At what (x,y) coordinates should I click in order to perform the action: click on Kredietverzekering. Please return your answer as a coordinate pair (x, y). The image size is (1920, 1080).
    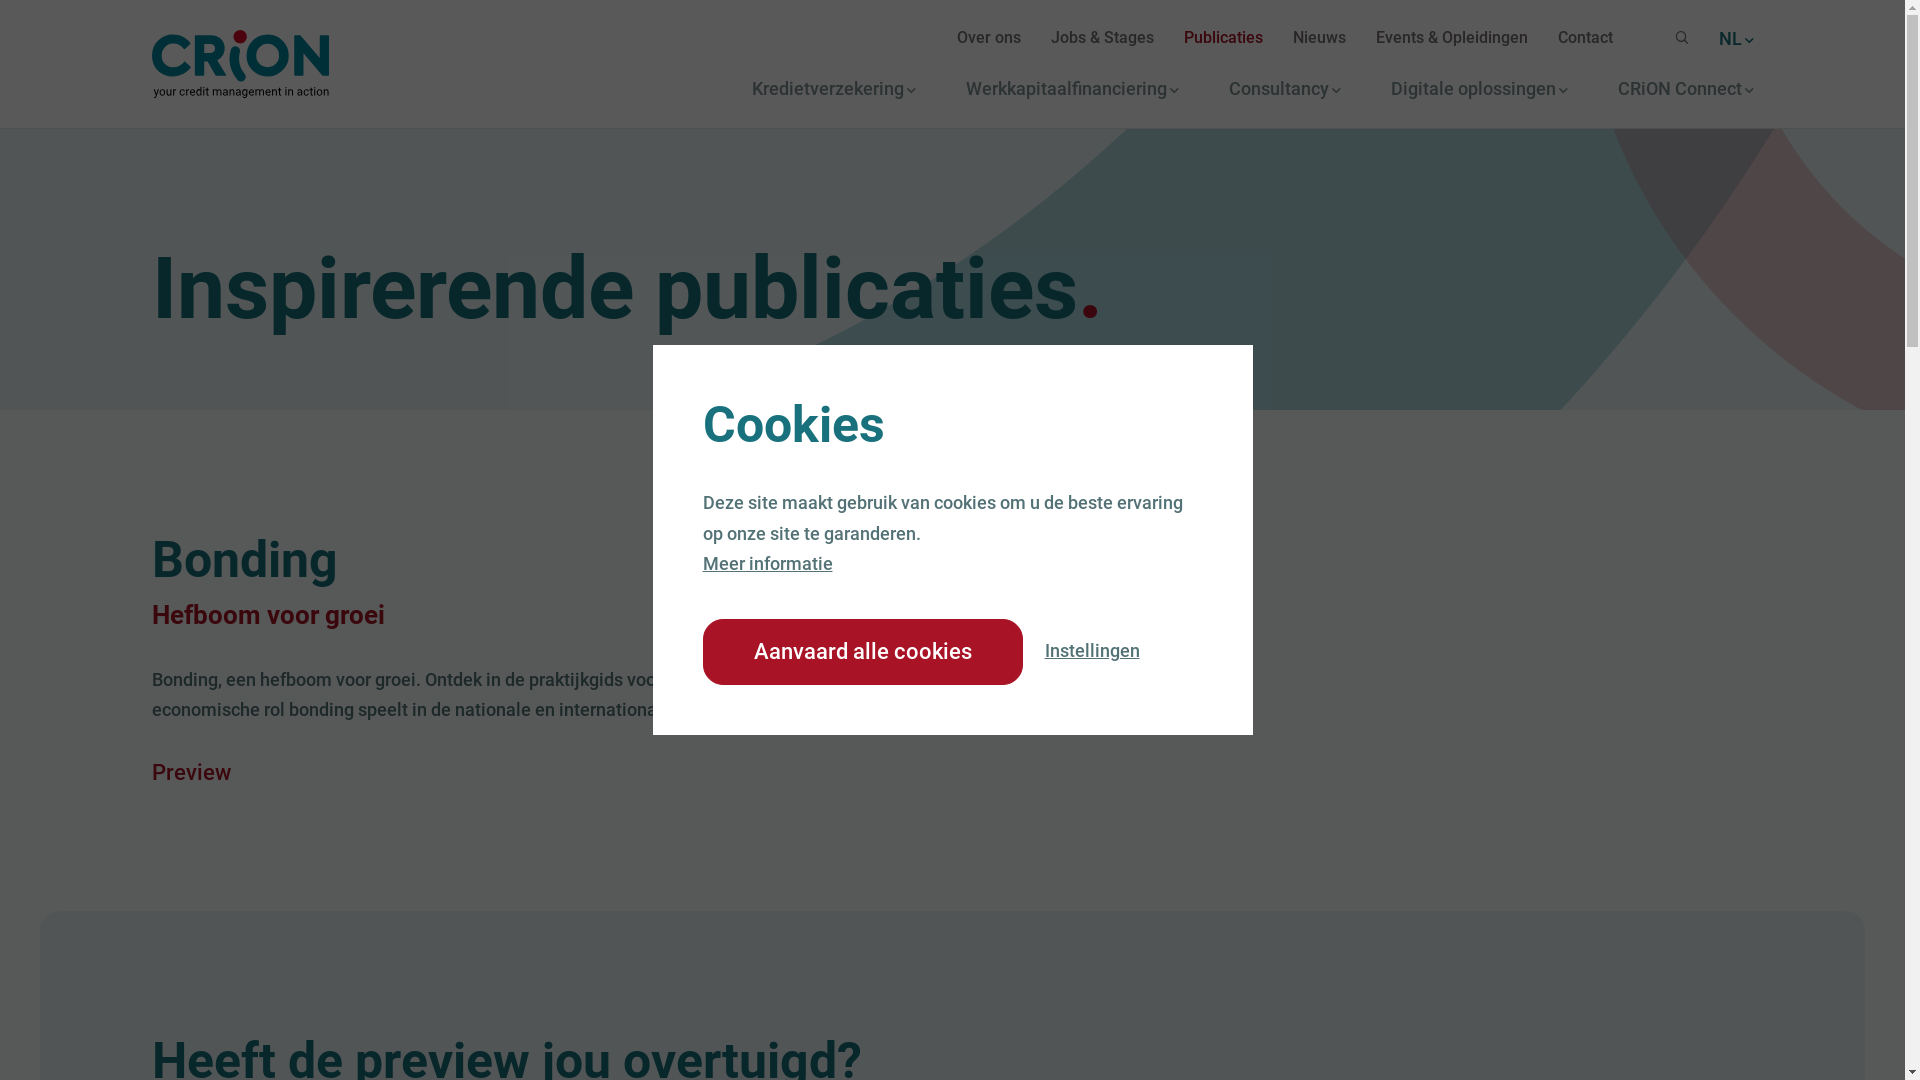
    Looking at the image, I should click on (834, 89).